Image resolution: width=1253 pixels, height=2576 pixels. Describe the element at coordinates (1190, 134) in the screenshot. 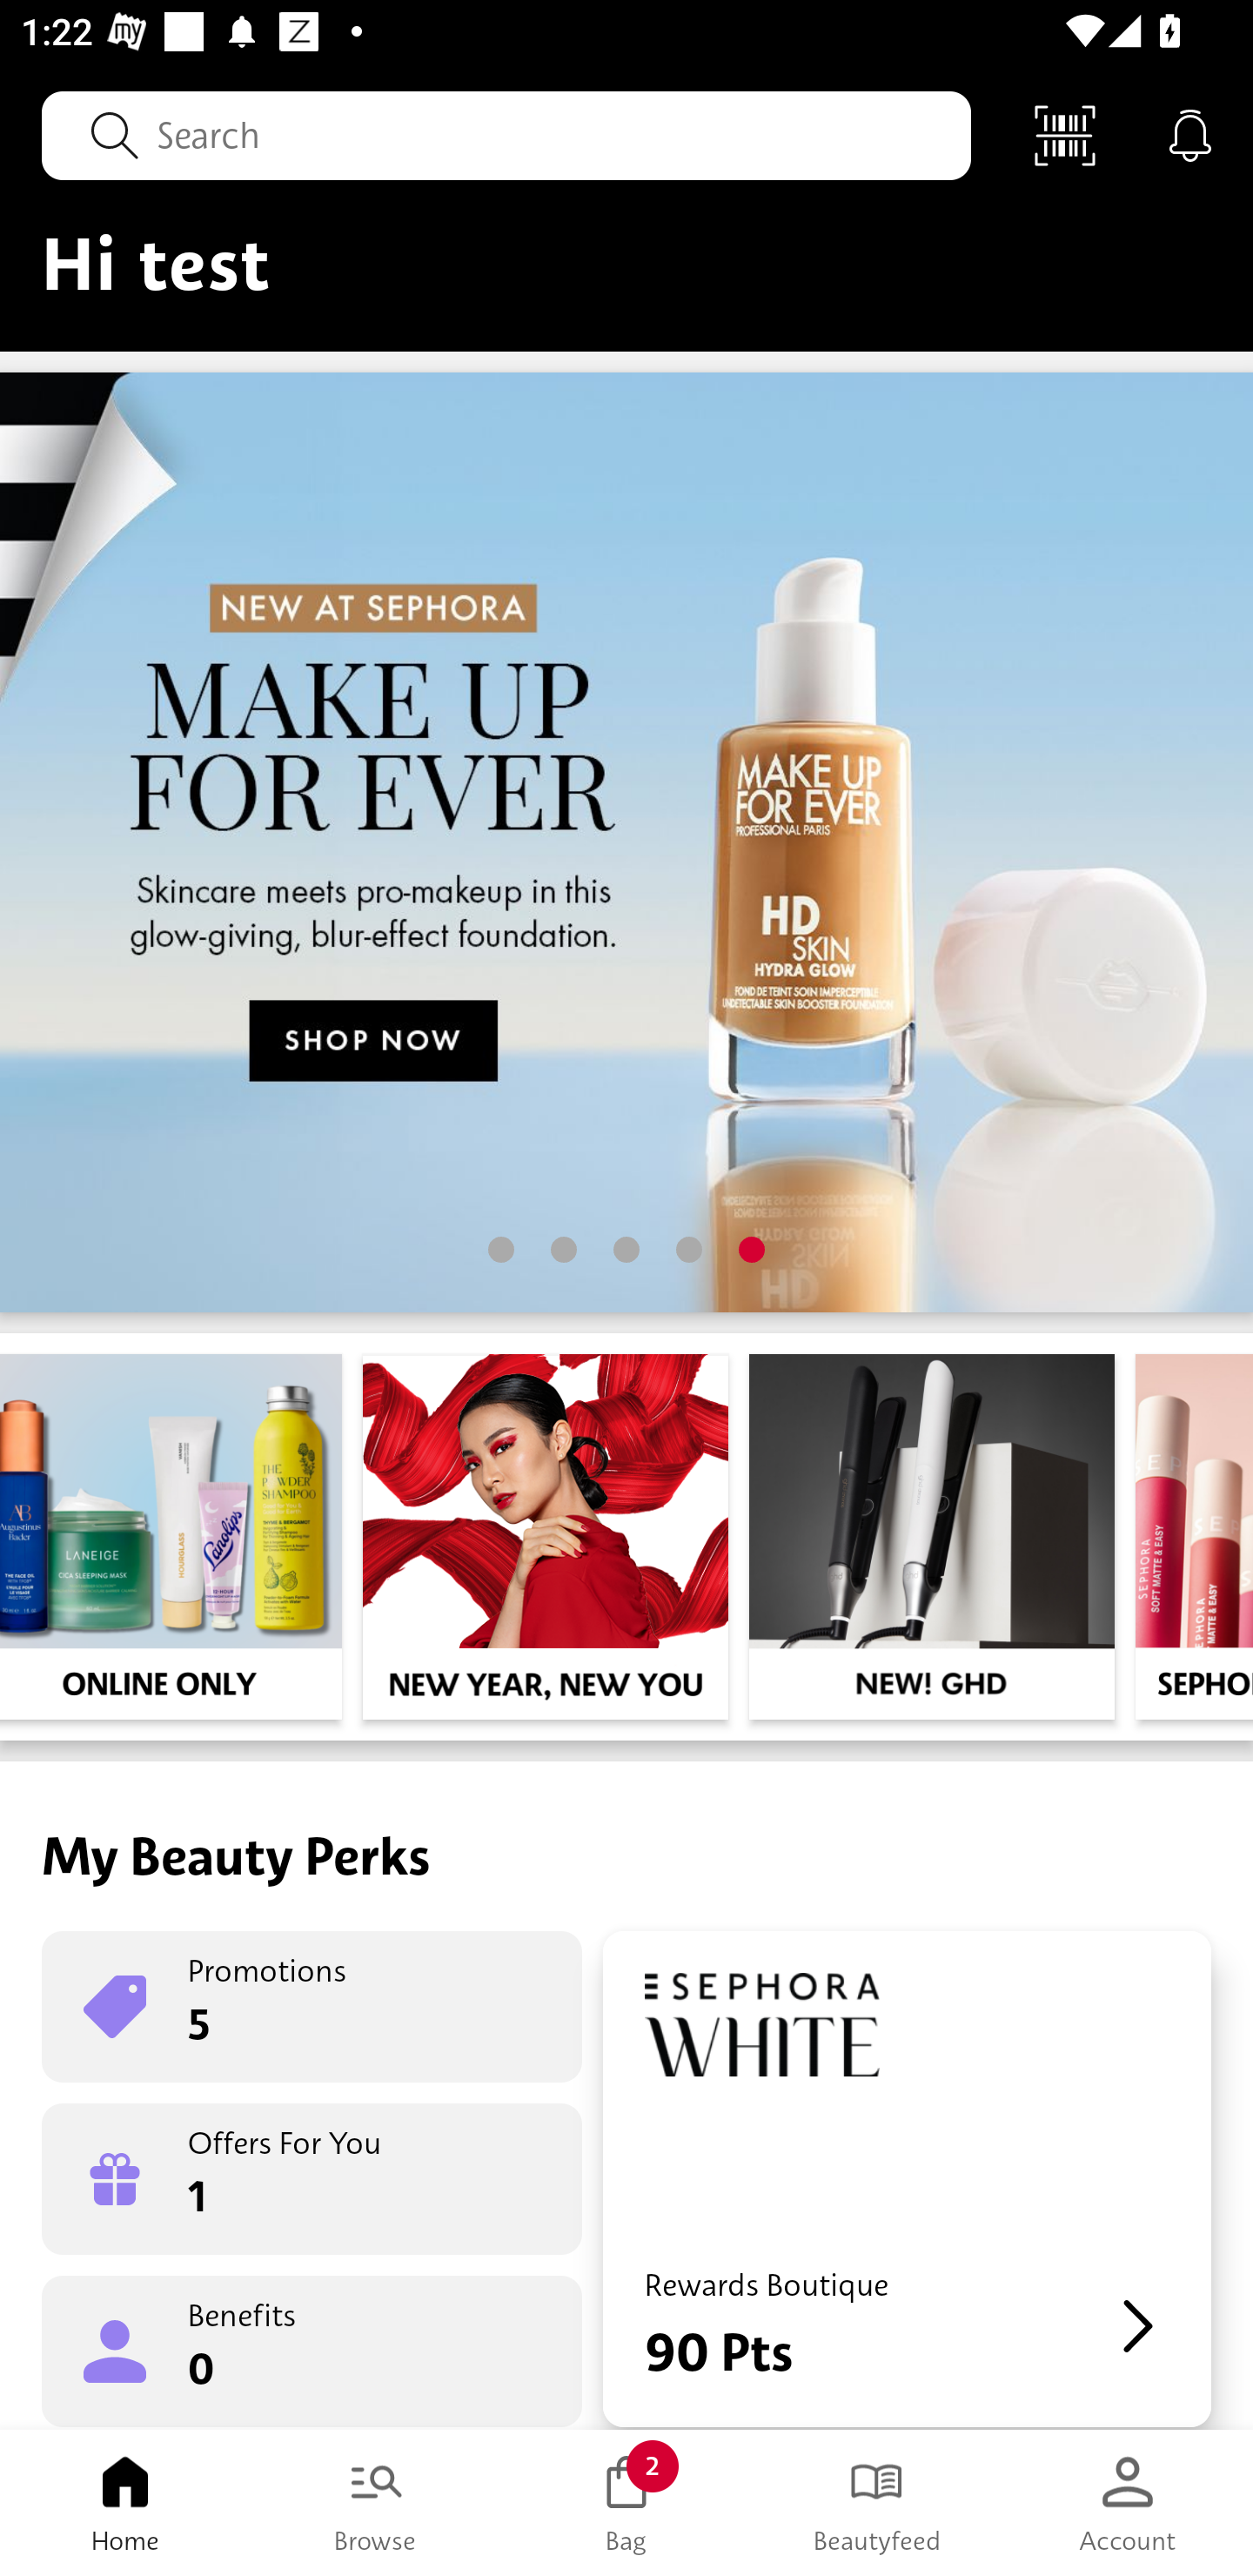

I see `Notifications` at that location.